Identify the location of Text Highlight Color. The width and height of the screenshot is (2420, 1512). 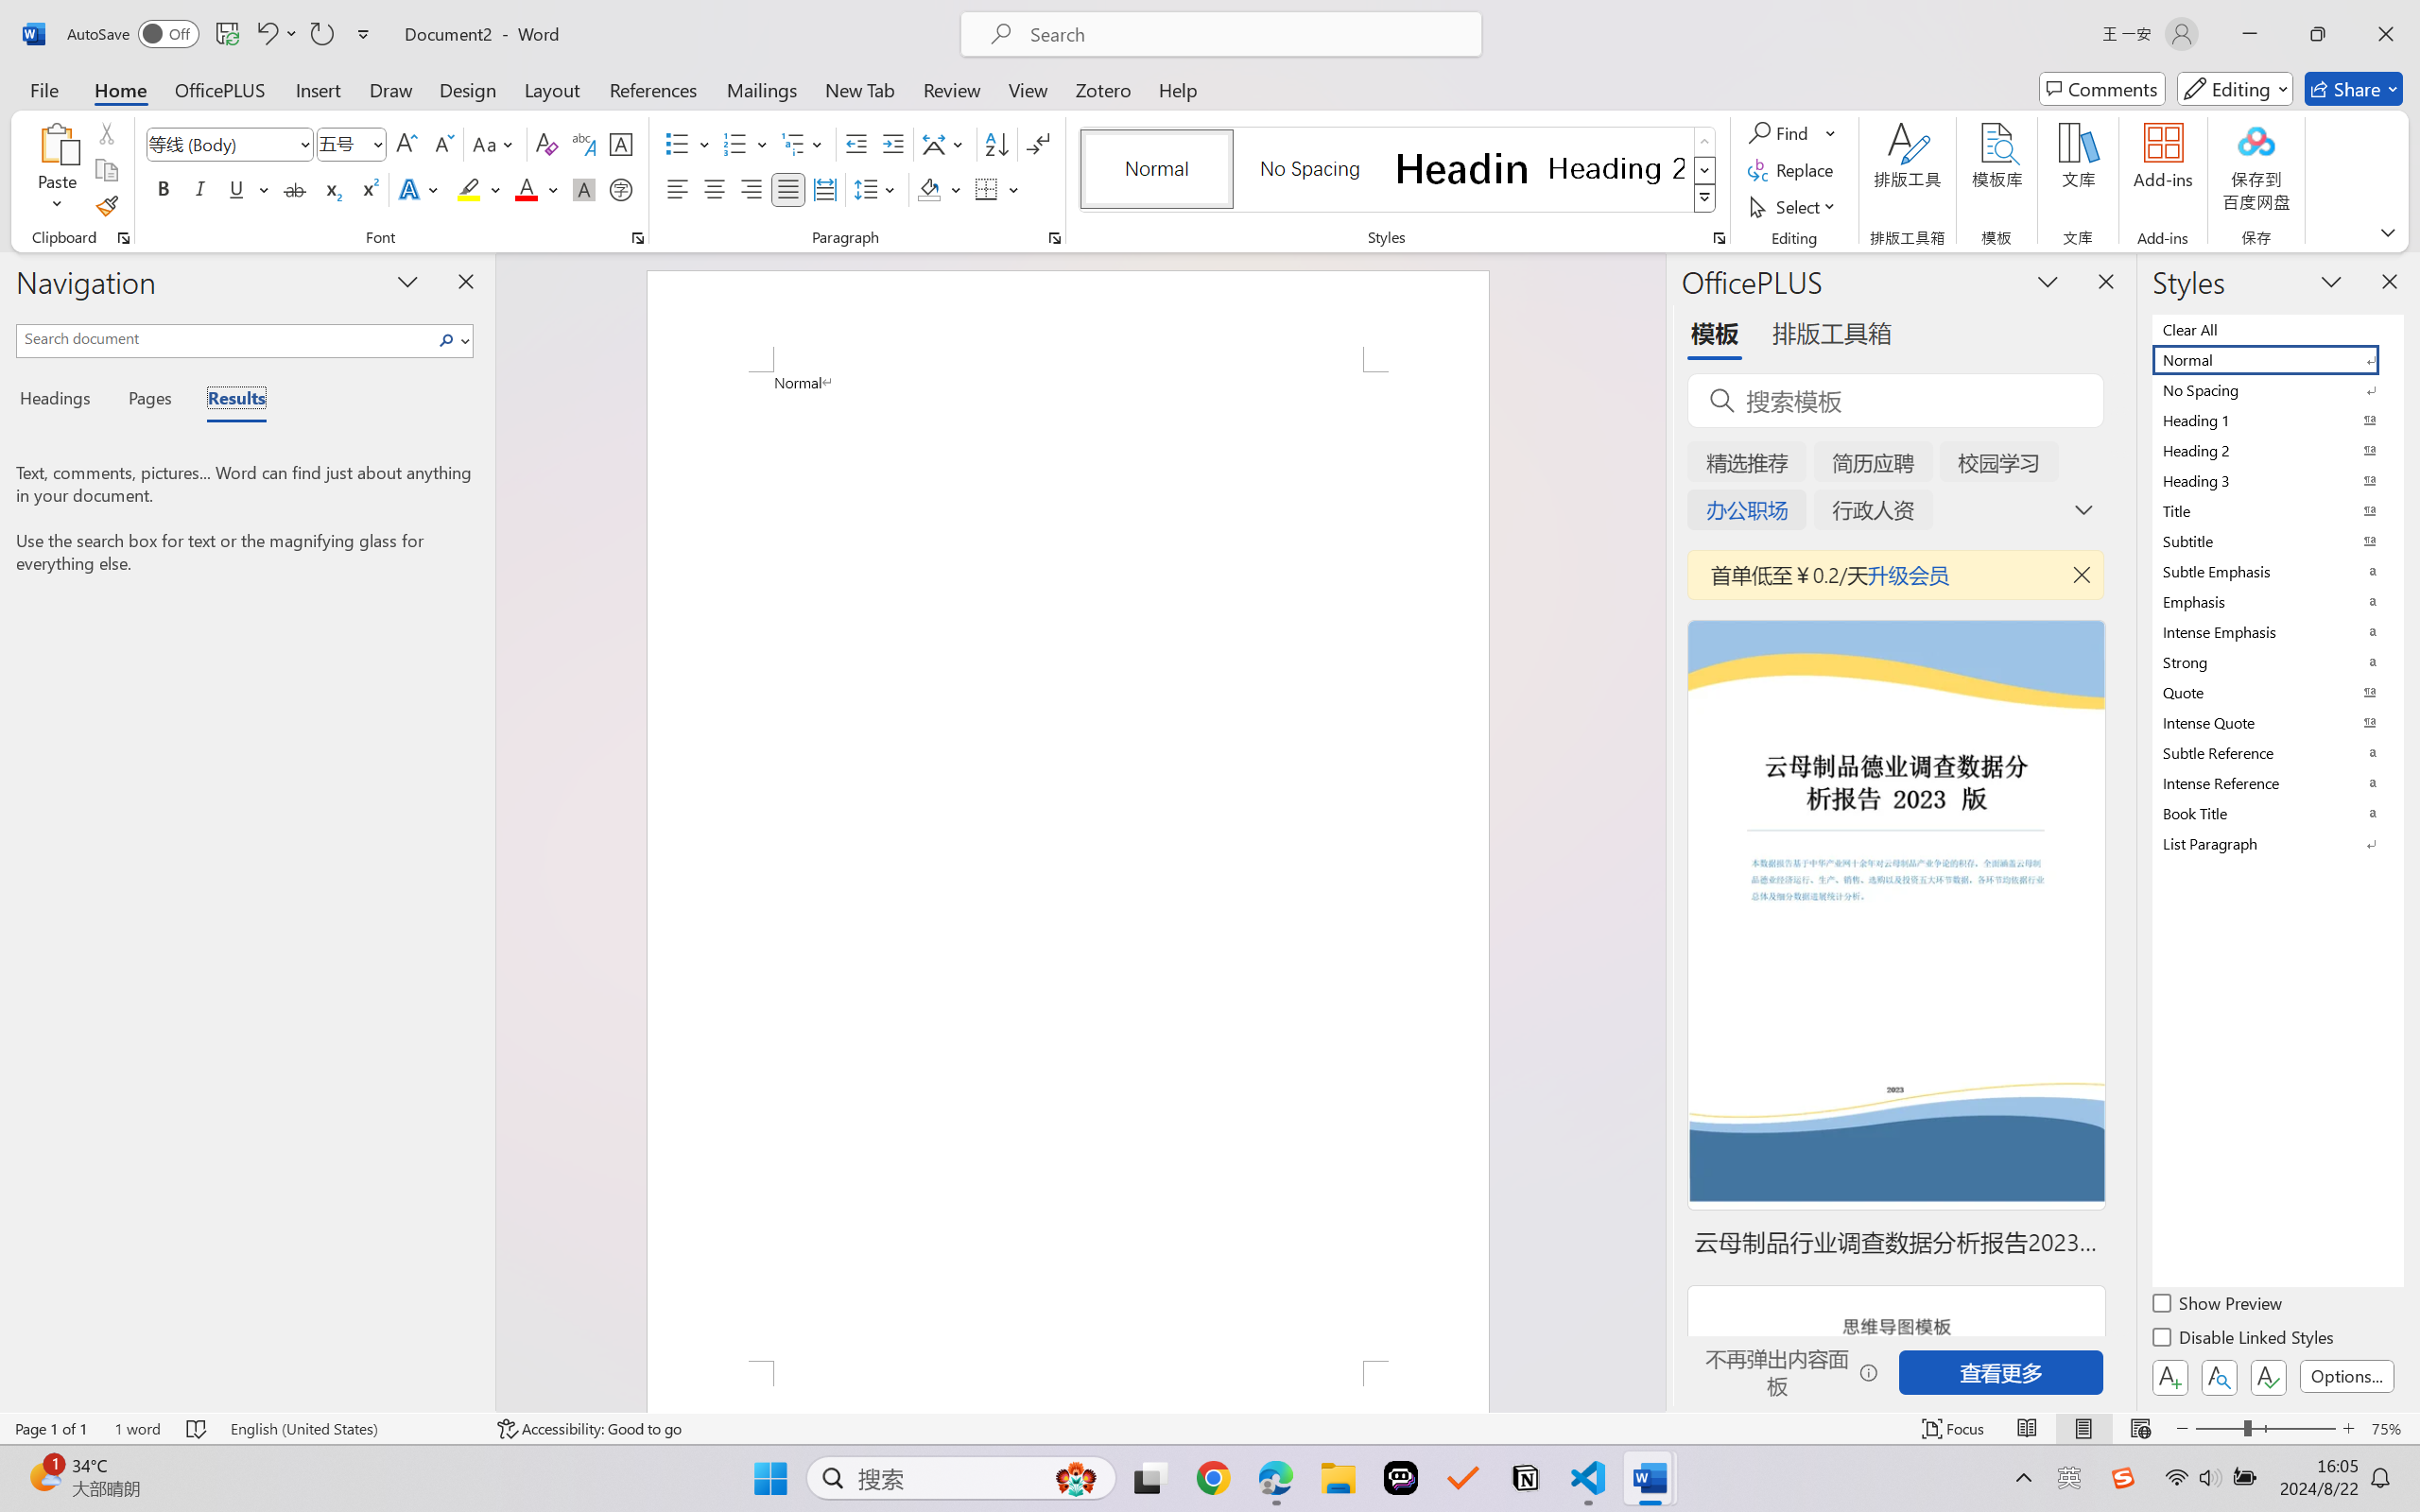
(478, 189).